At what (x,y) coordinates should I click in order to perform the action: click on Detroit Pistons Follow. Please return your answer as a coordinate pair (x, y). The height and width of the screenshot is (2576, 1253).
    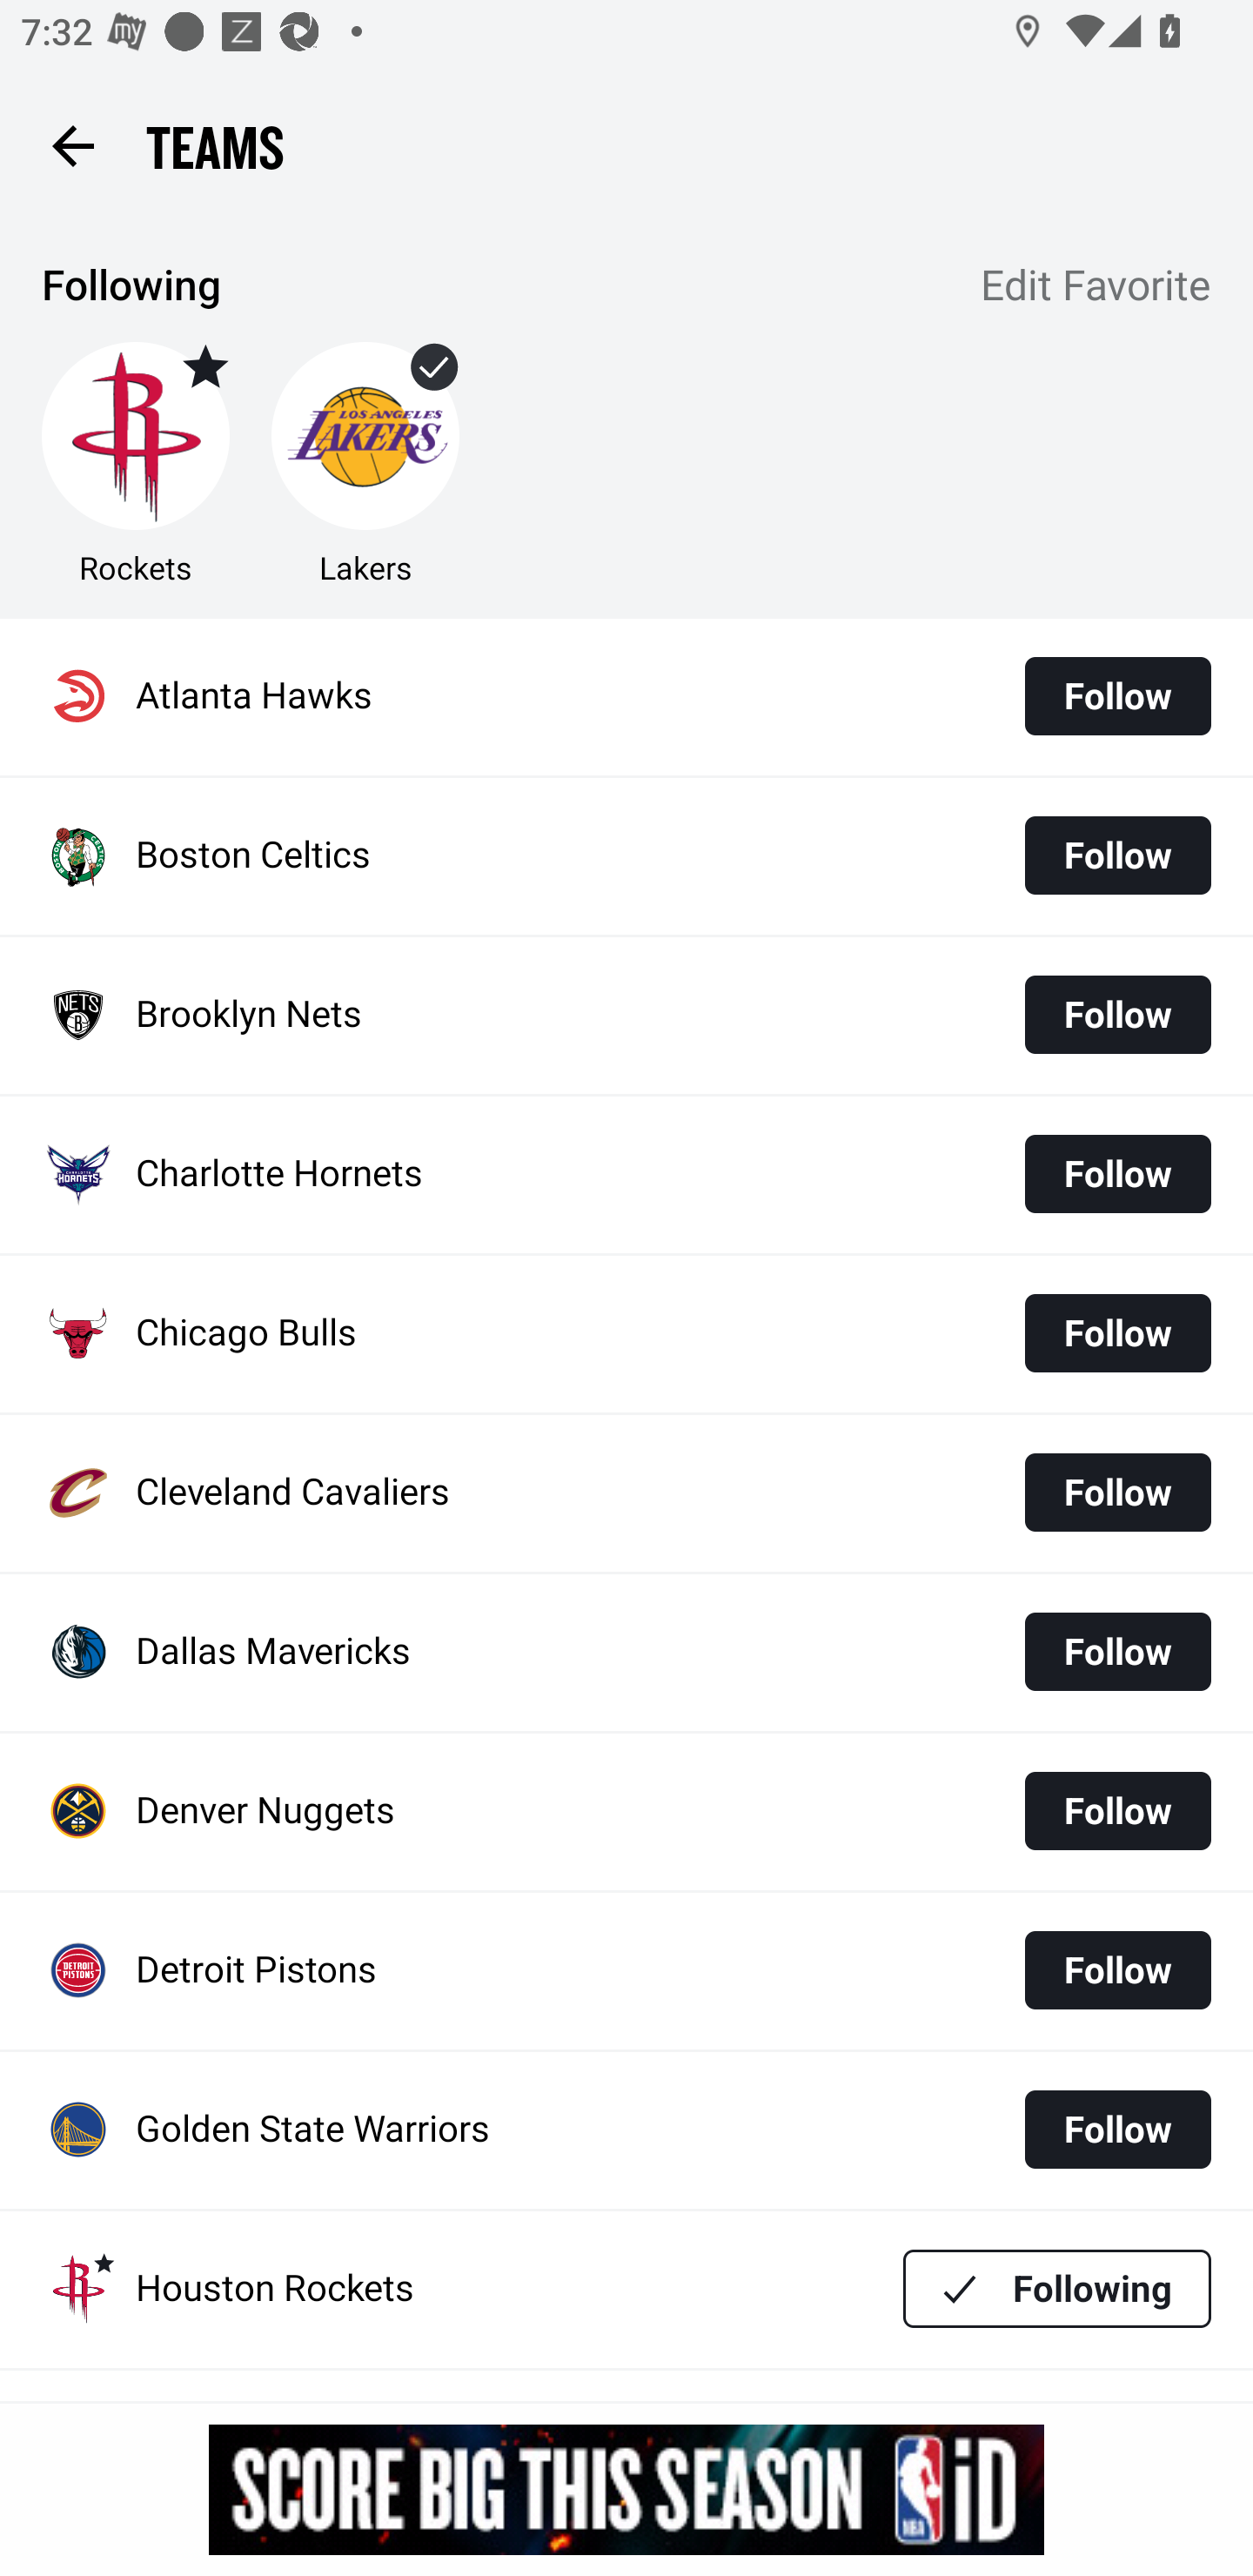
    Looking at the image, I should click on (626, 1972).